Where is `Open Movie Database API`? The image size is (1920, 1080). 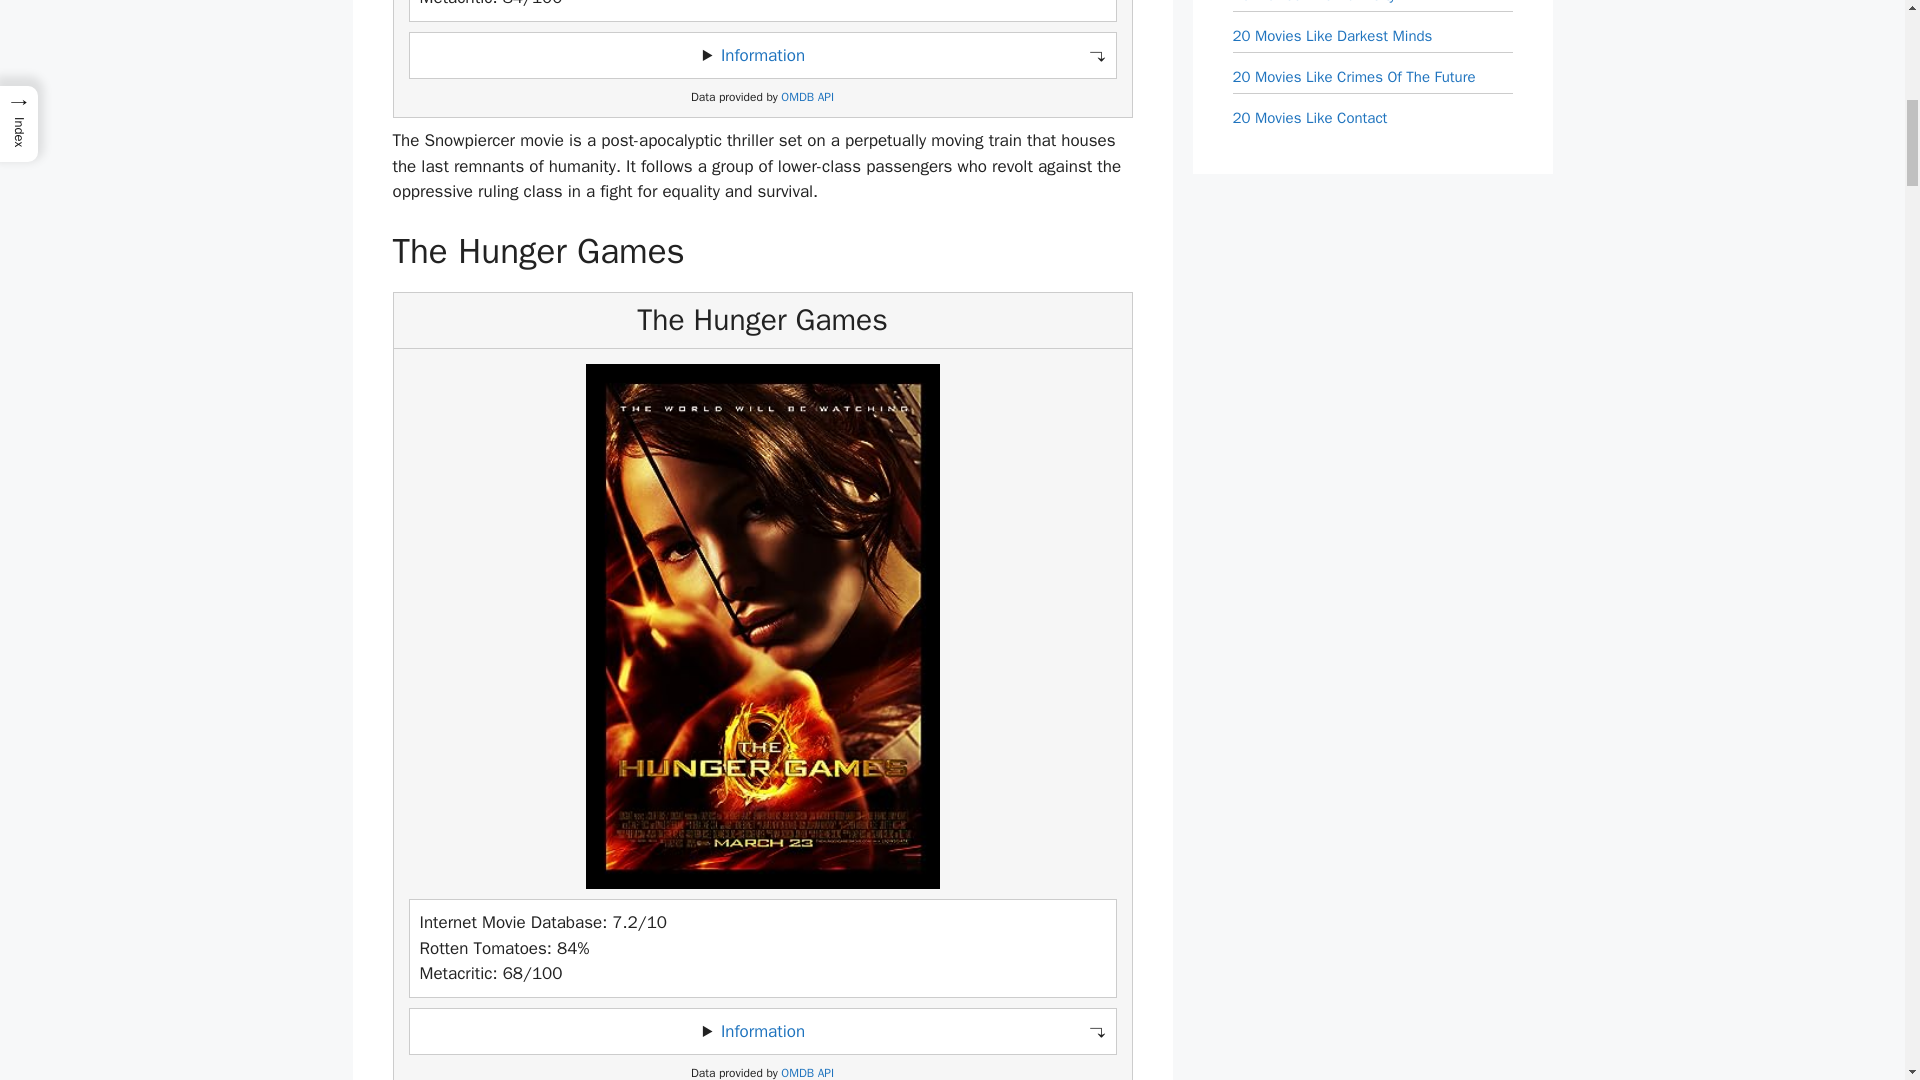 Open Movie Database API is located at coordinates (807, 1072).